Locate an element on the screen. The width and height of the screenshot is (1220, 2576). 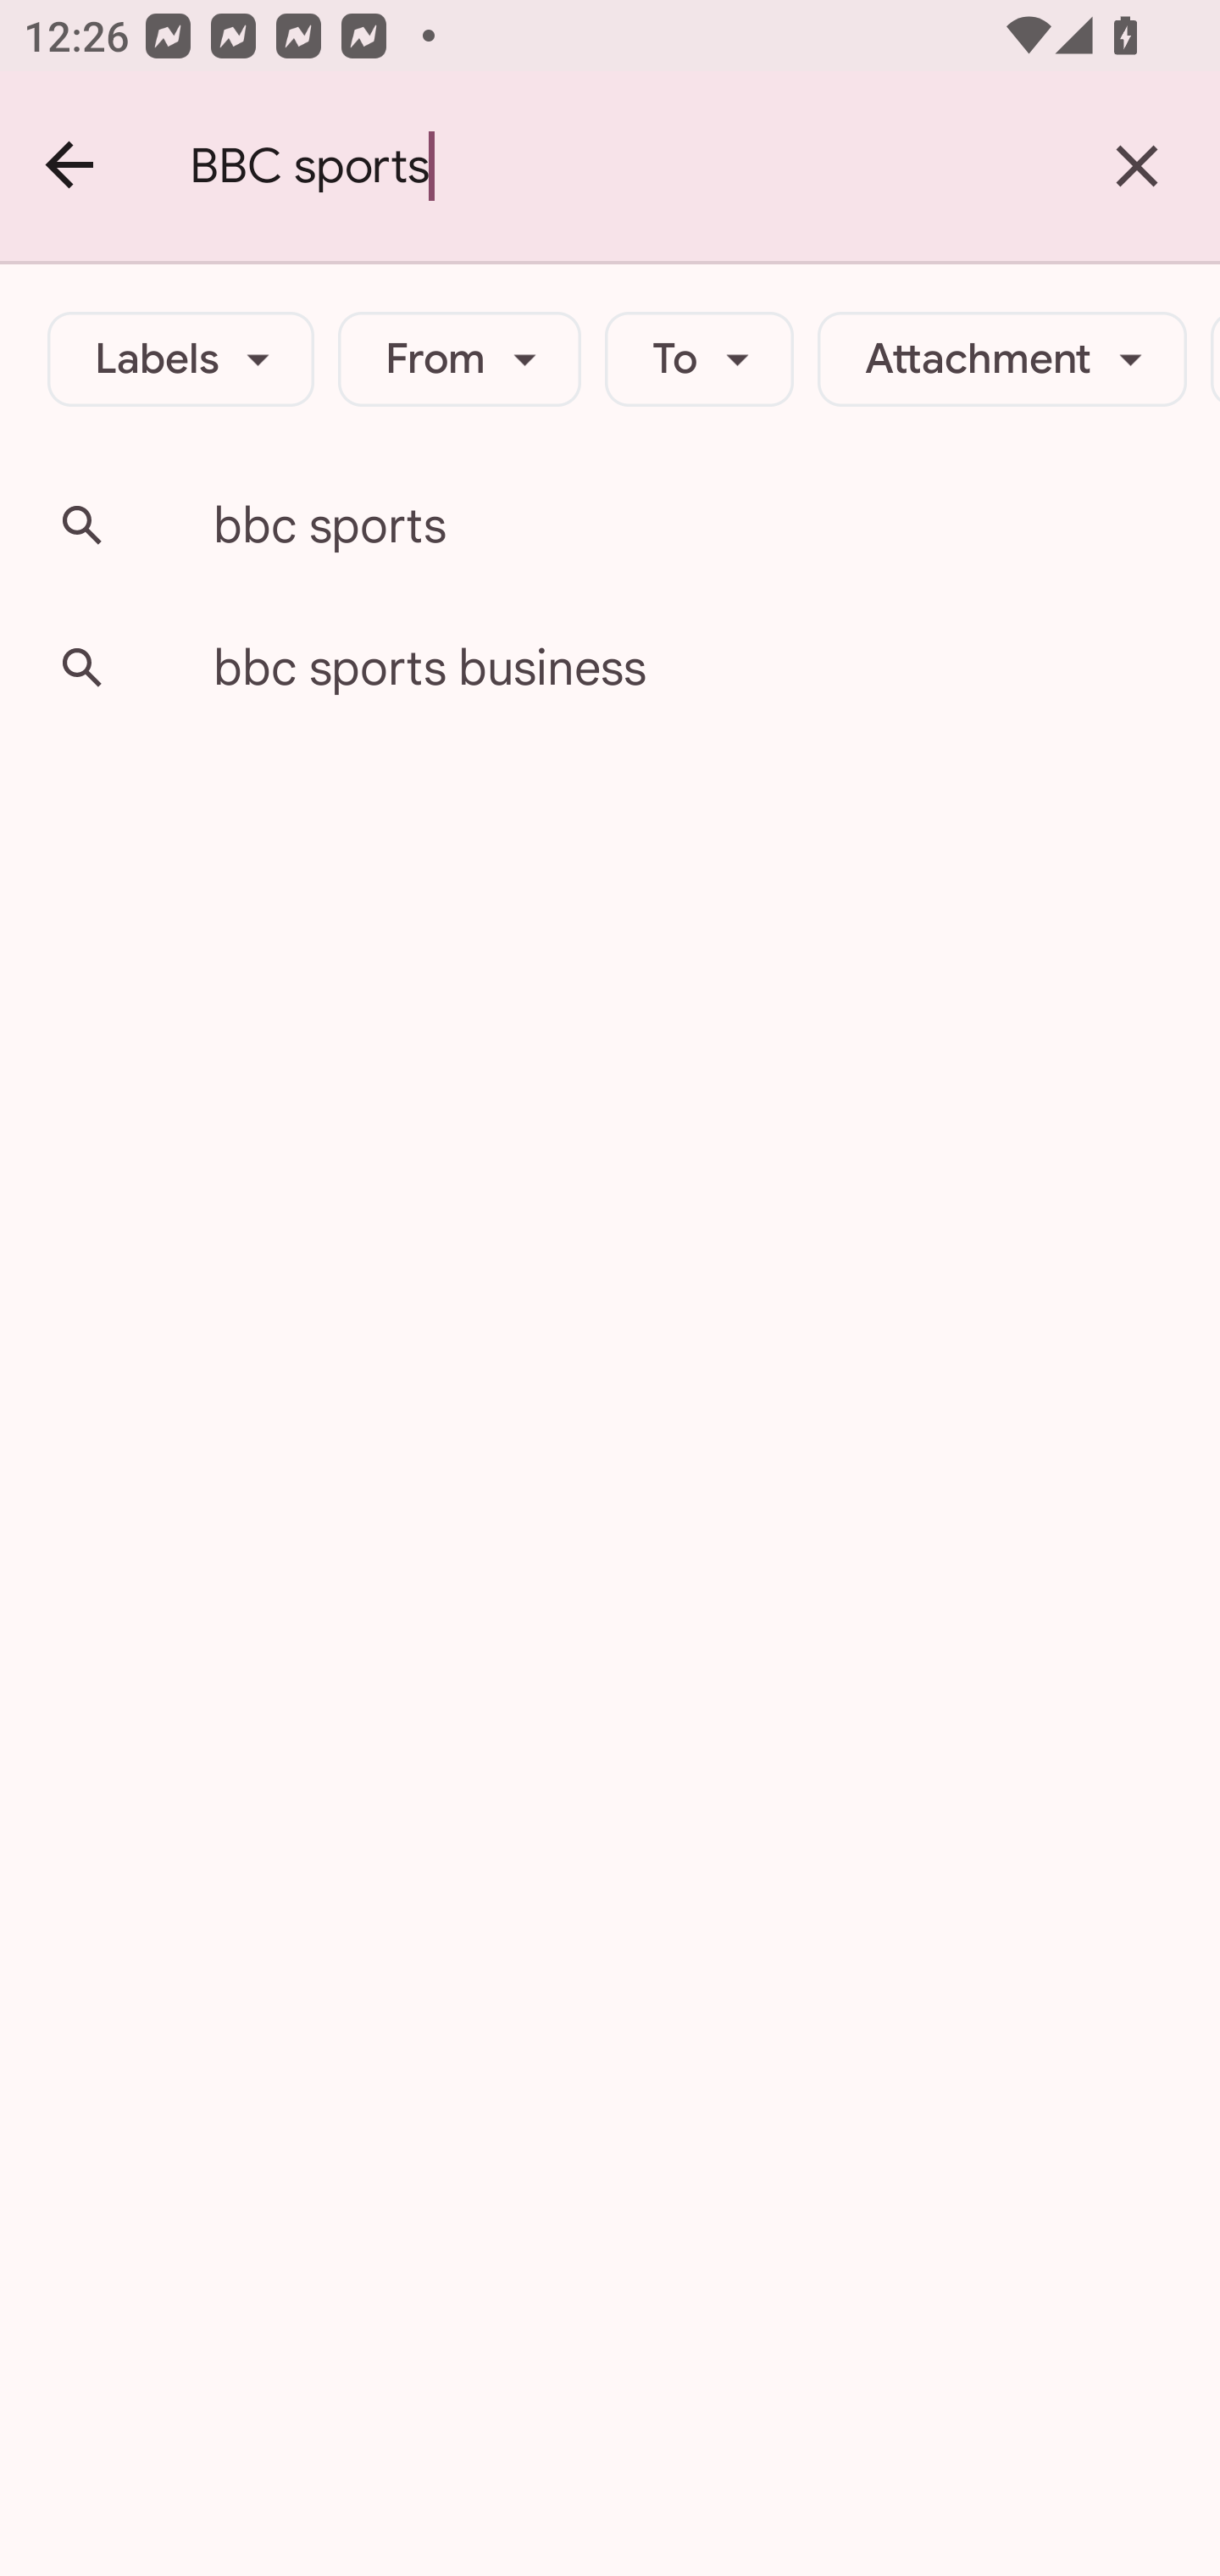
Attachment is located at coordinates (1001, 359).